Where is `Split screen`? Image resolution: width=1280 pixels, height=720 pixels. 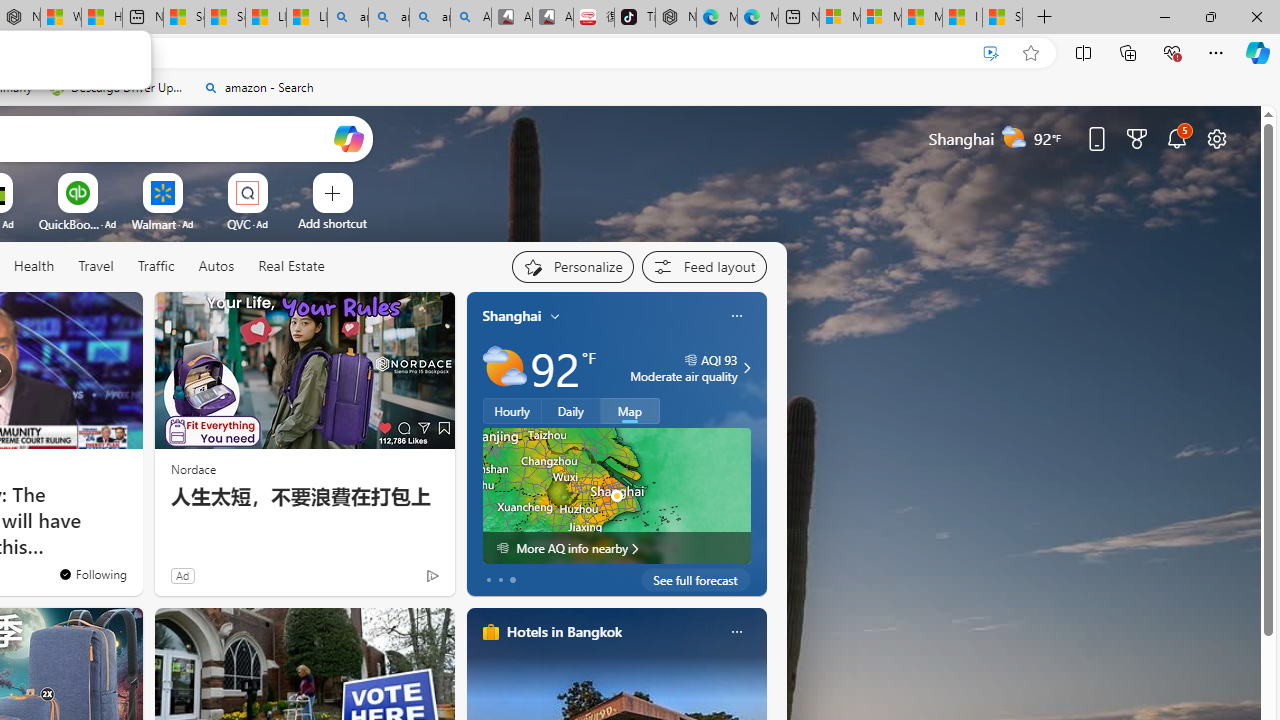 Split screen is located at coordinates (1083, 52).